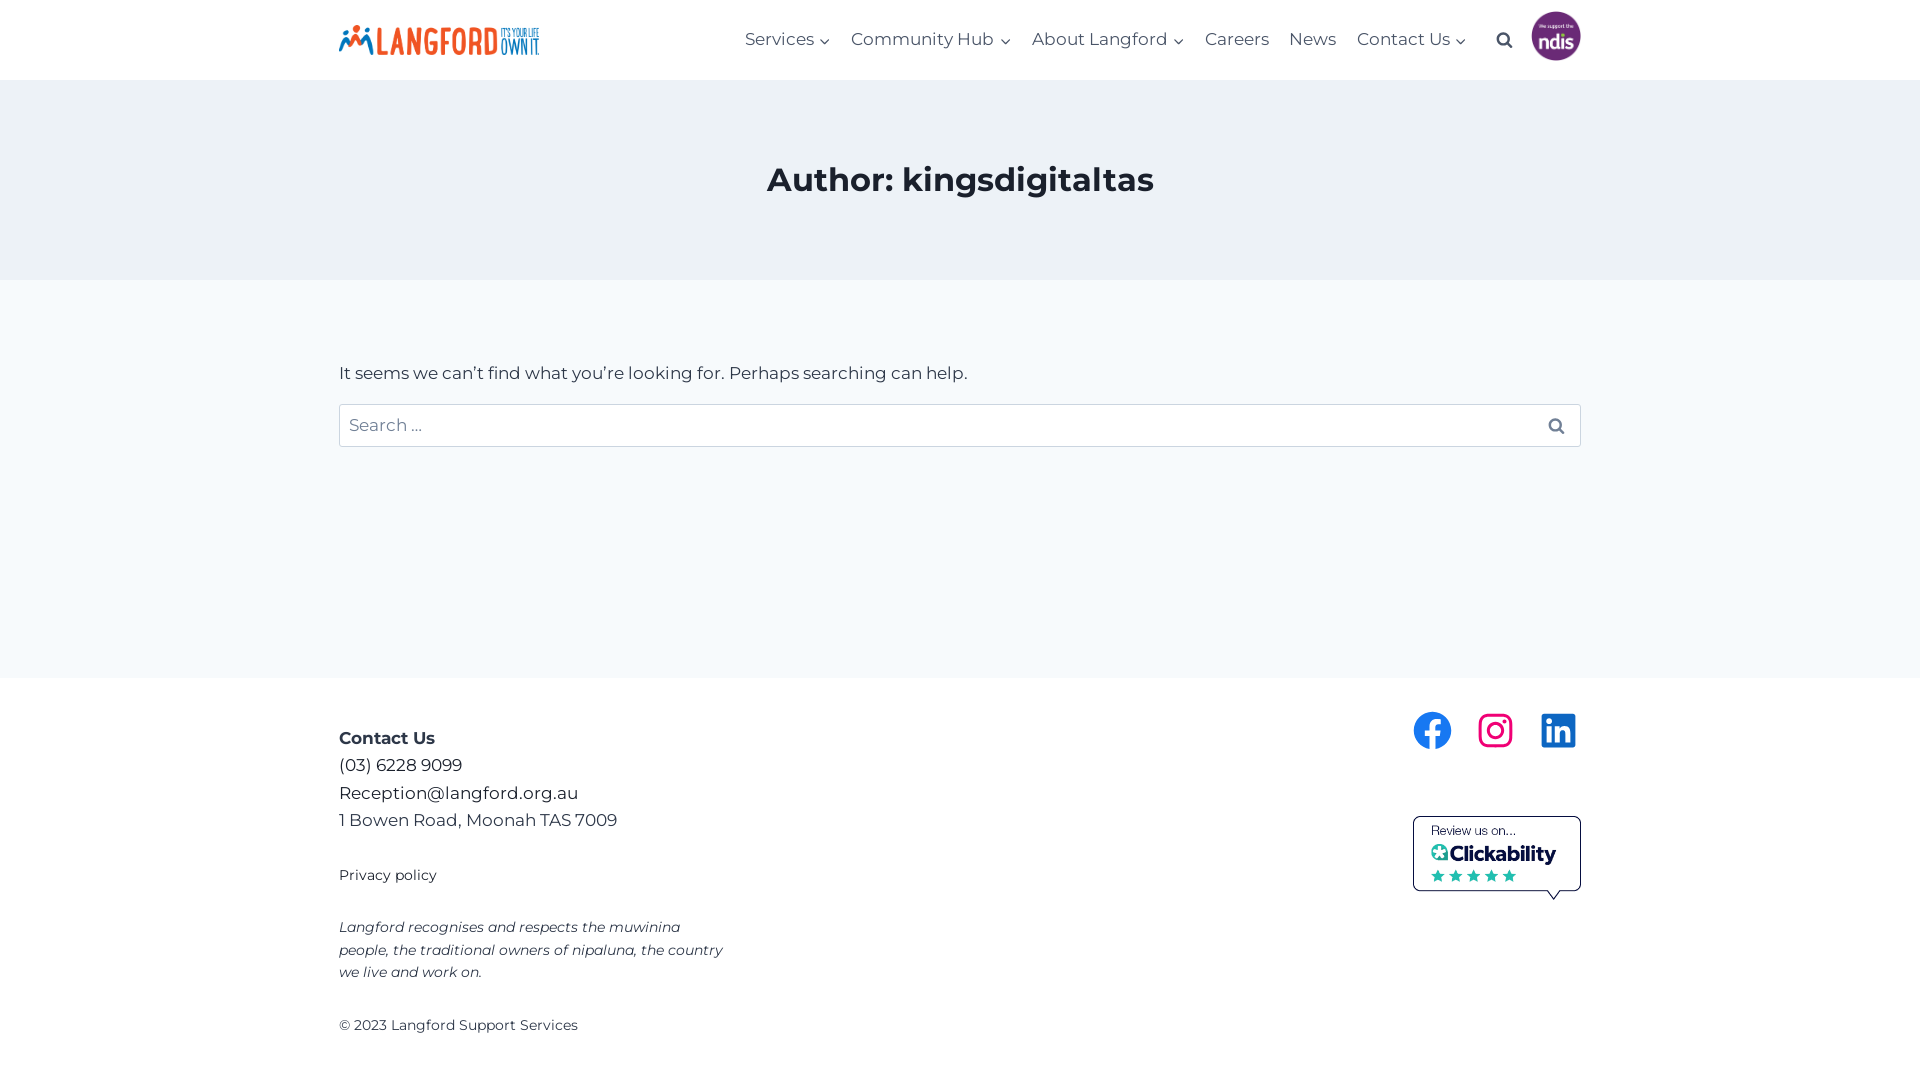  Describe the element at coordinates (1556, 425) in the screenshot. I see `Search` at that location.